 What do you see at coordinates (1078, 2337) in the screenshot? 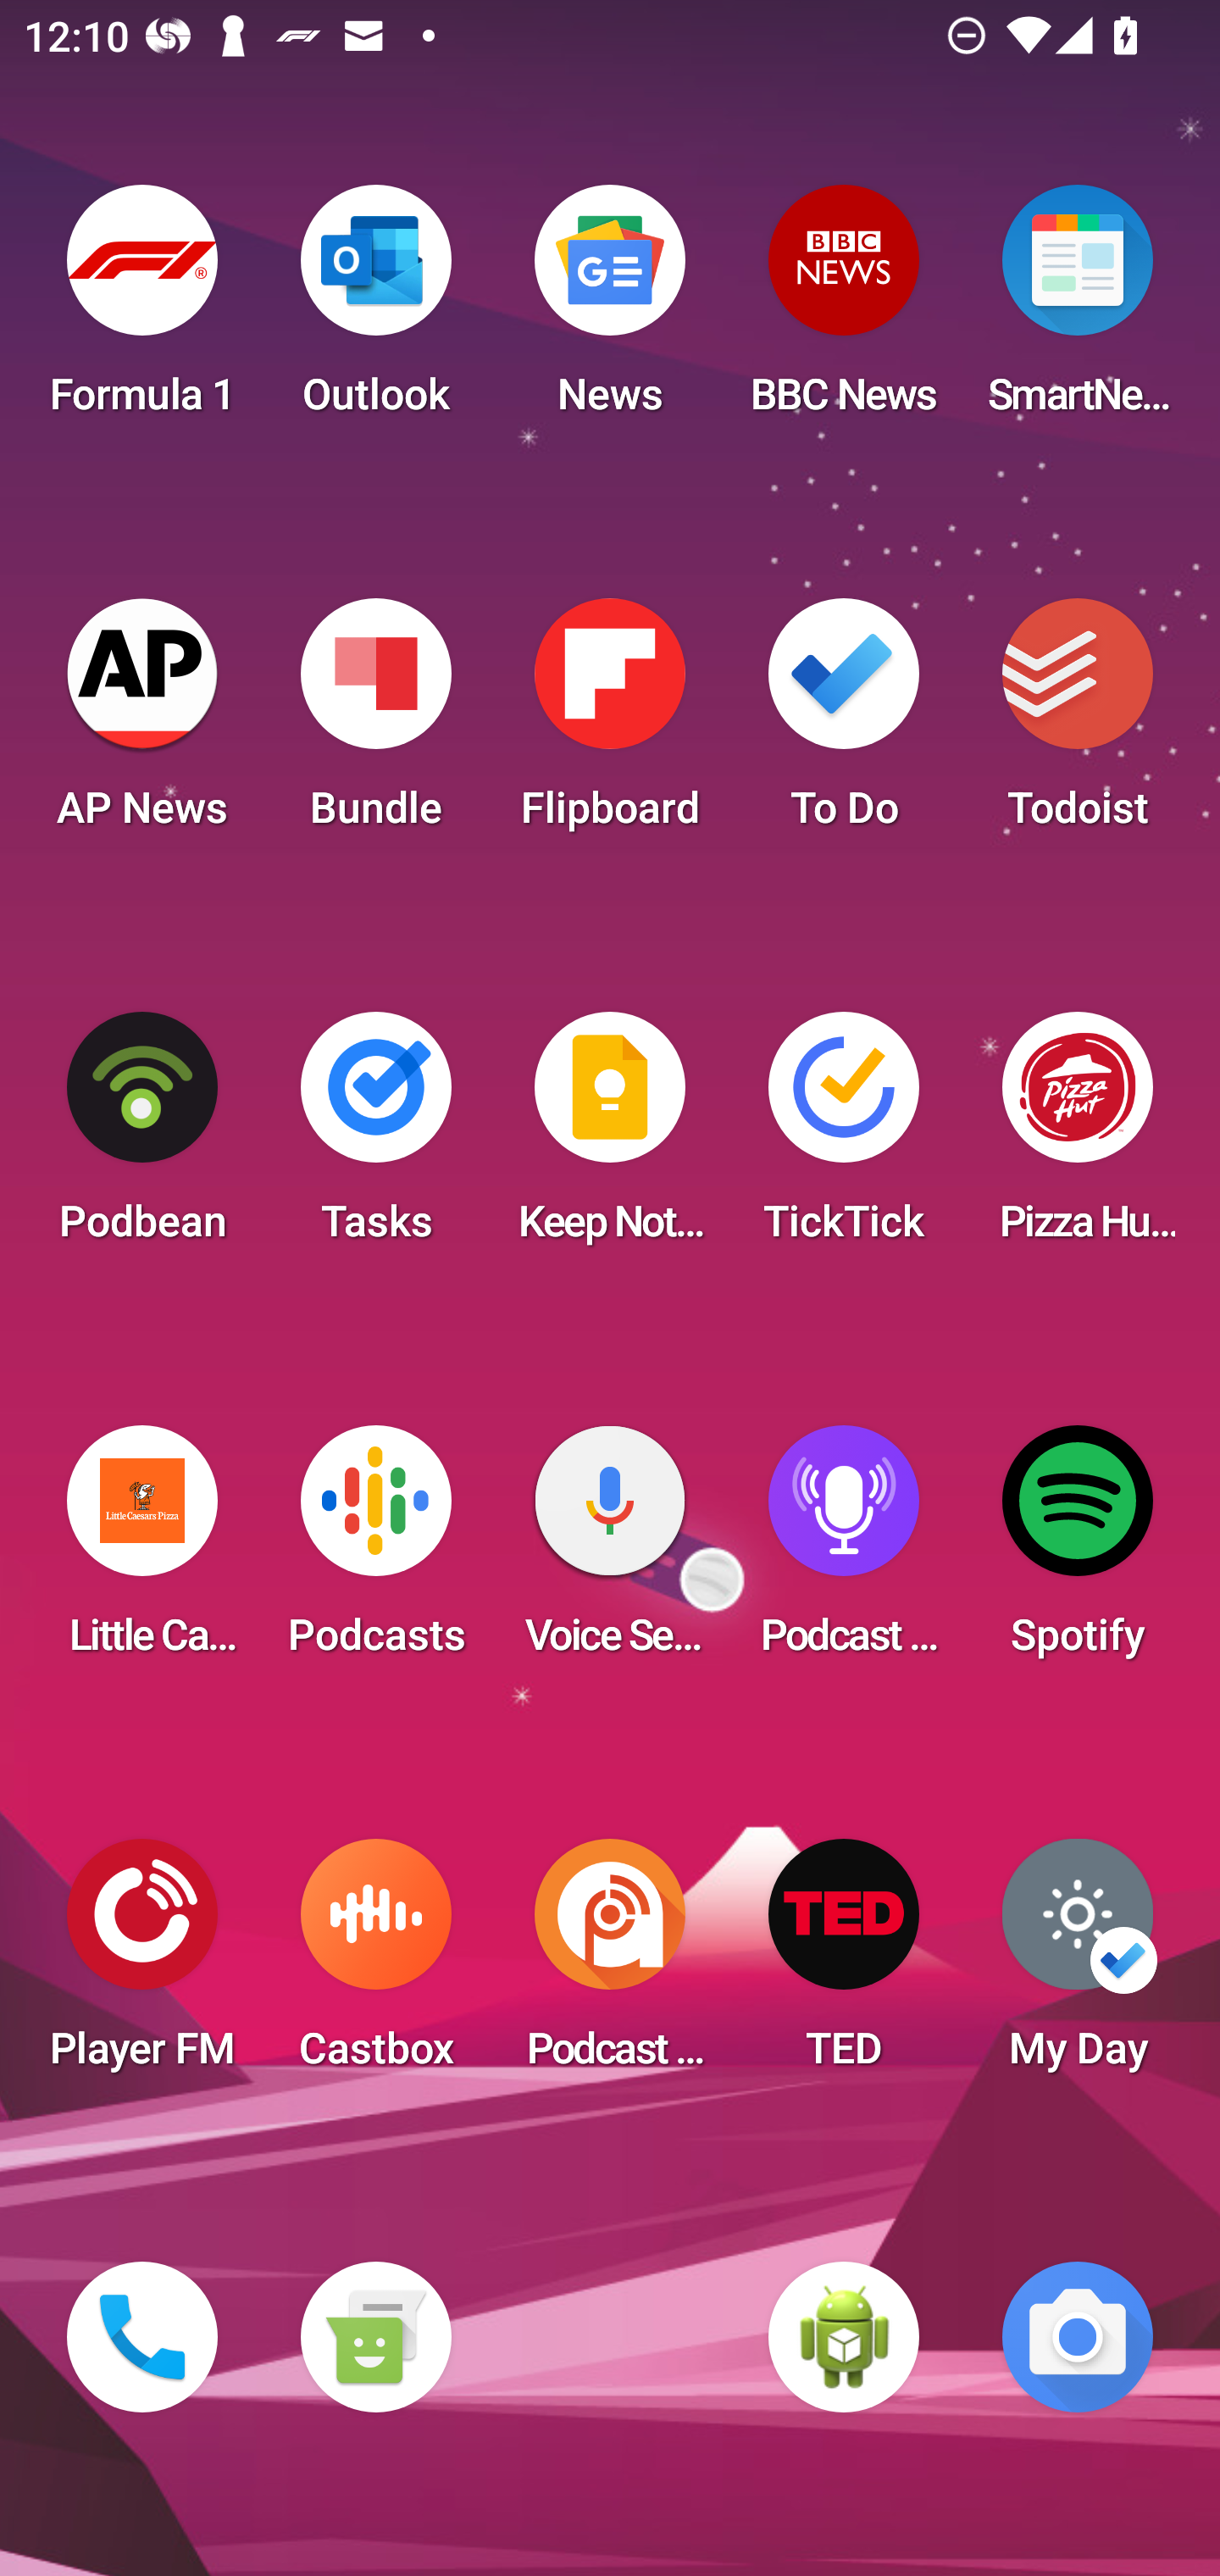
I see `Camera` at bounding box center [1078, 2337].